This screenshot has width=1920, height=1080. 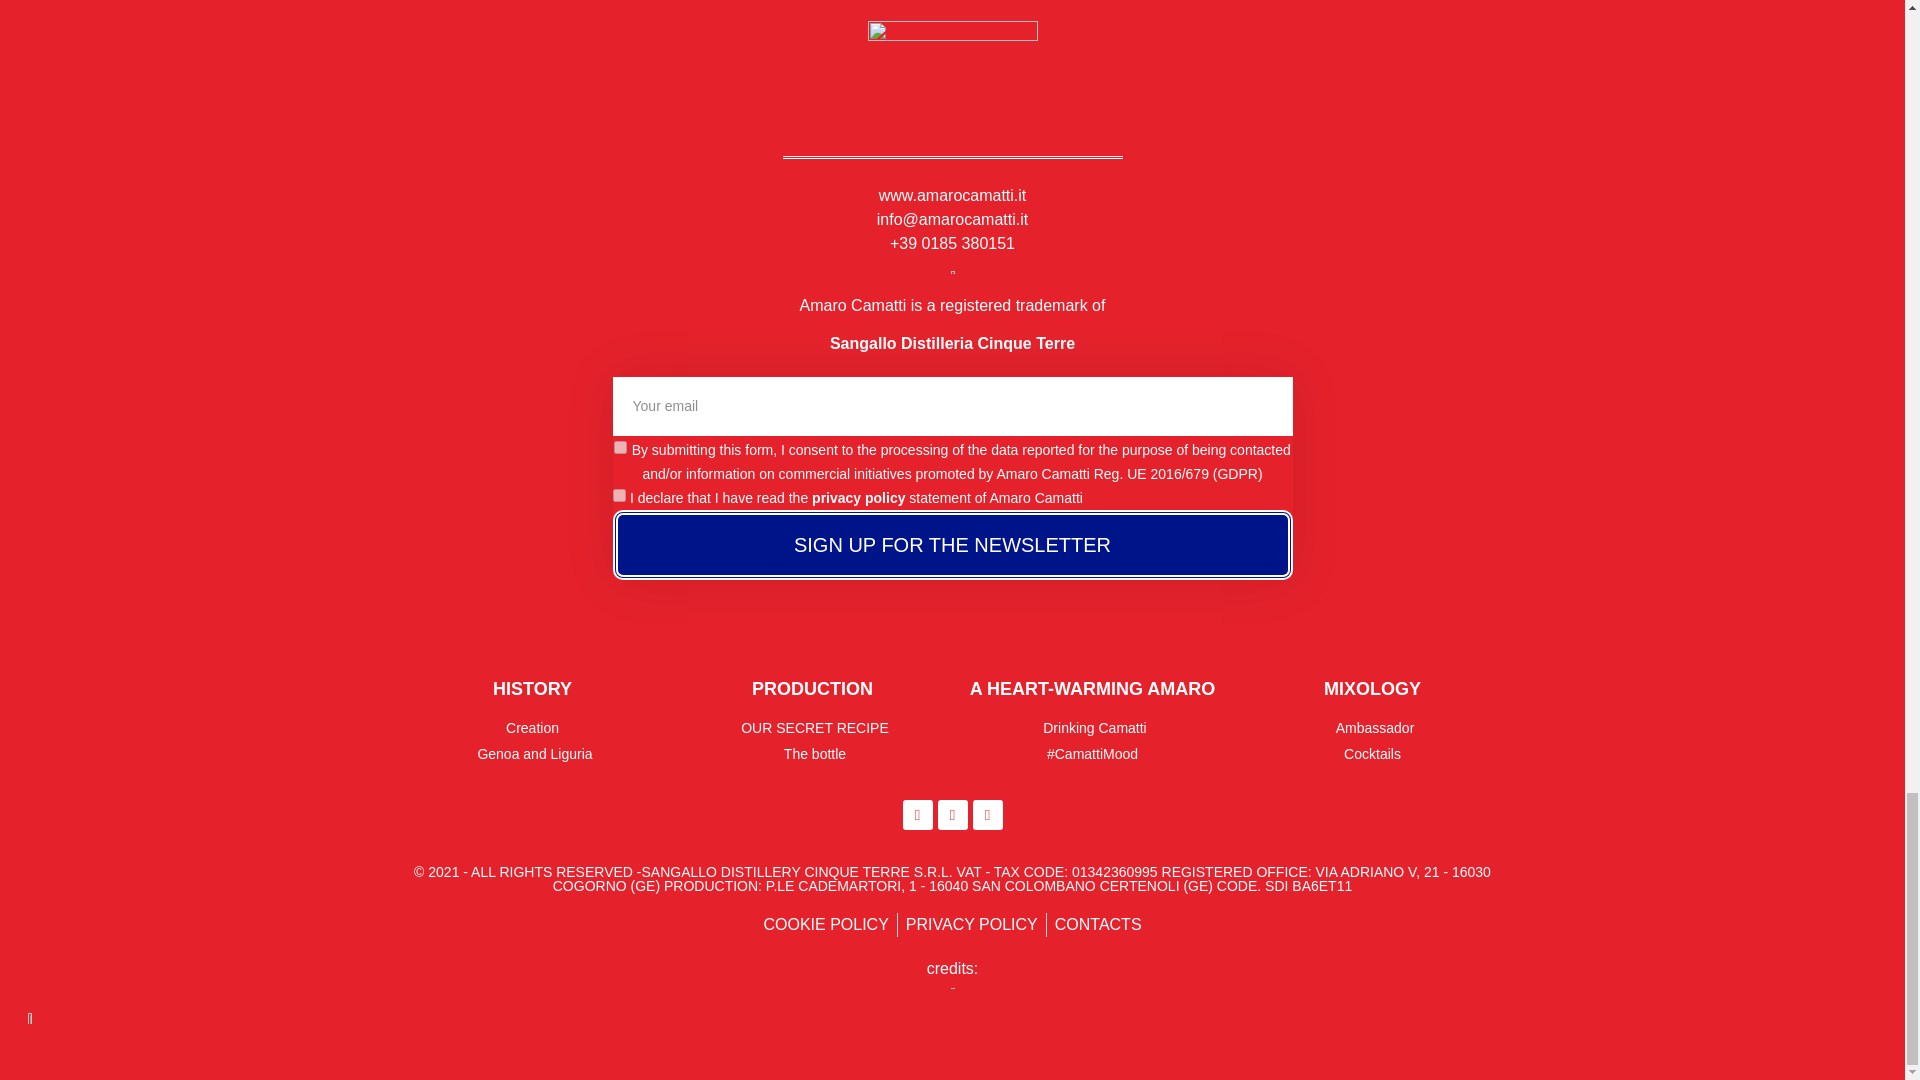 I want to click on Drinking Camatti, so click(x=1092, y=728).